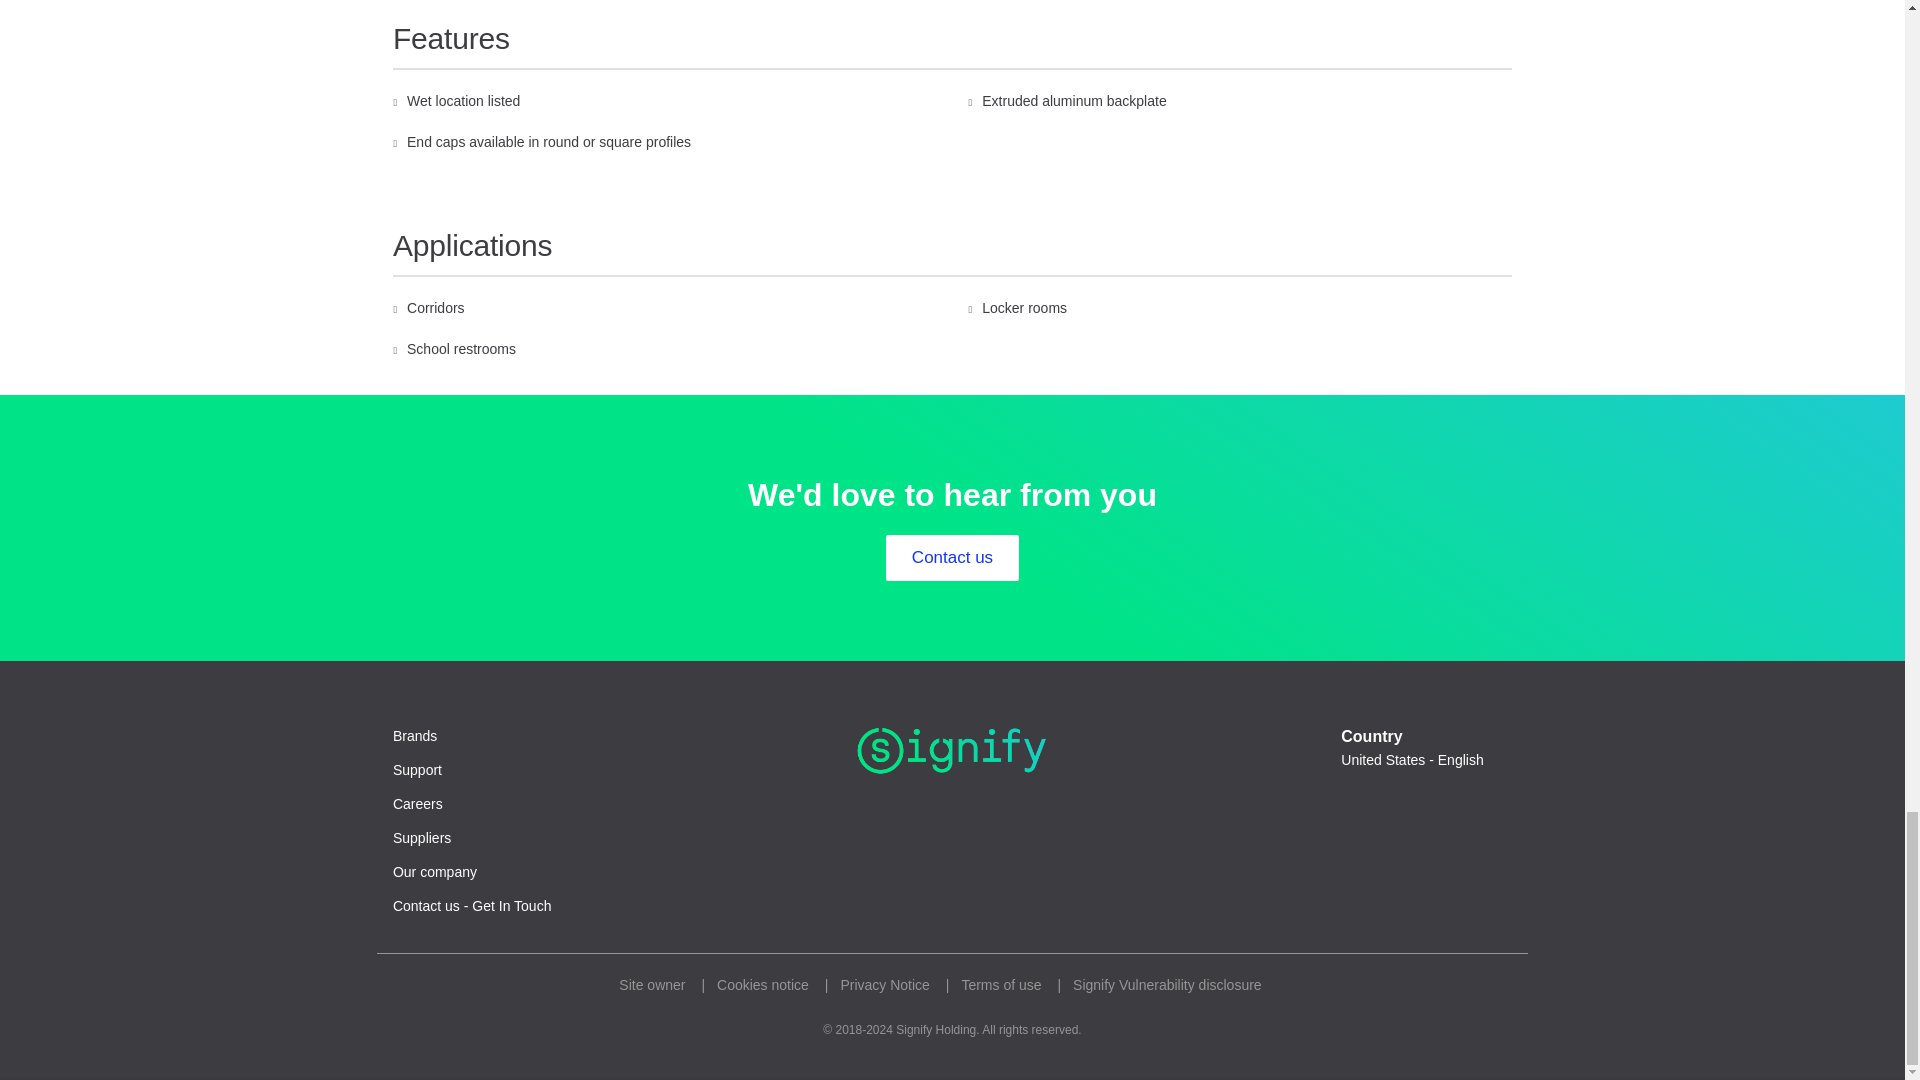 The image size is (1920, 1080). I want to click on Country, so click(1420, 760).